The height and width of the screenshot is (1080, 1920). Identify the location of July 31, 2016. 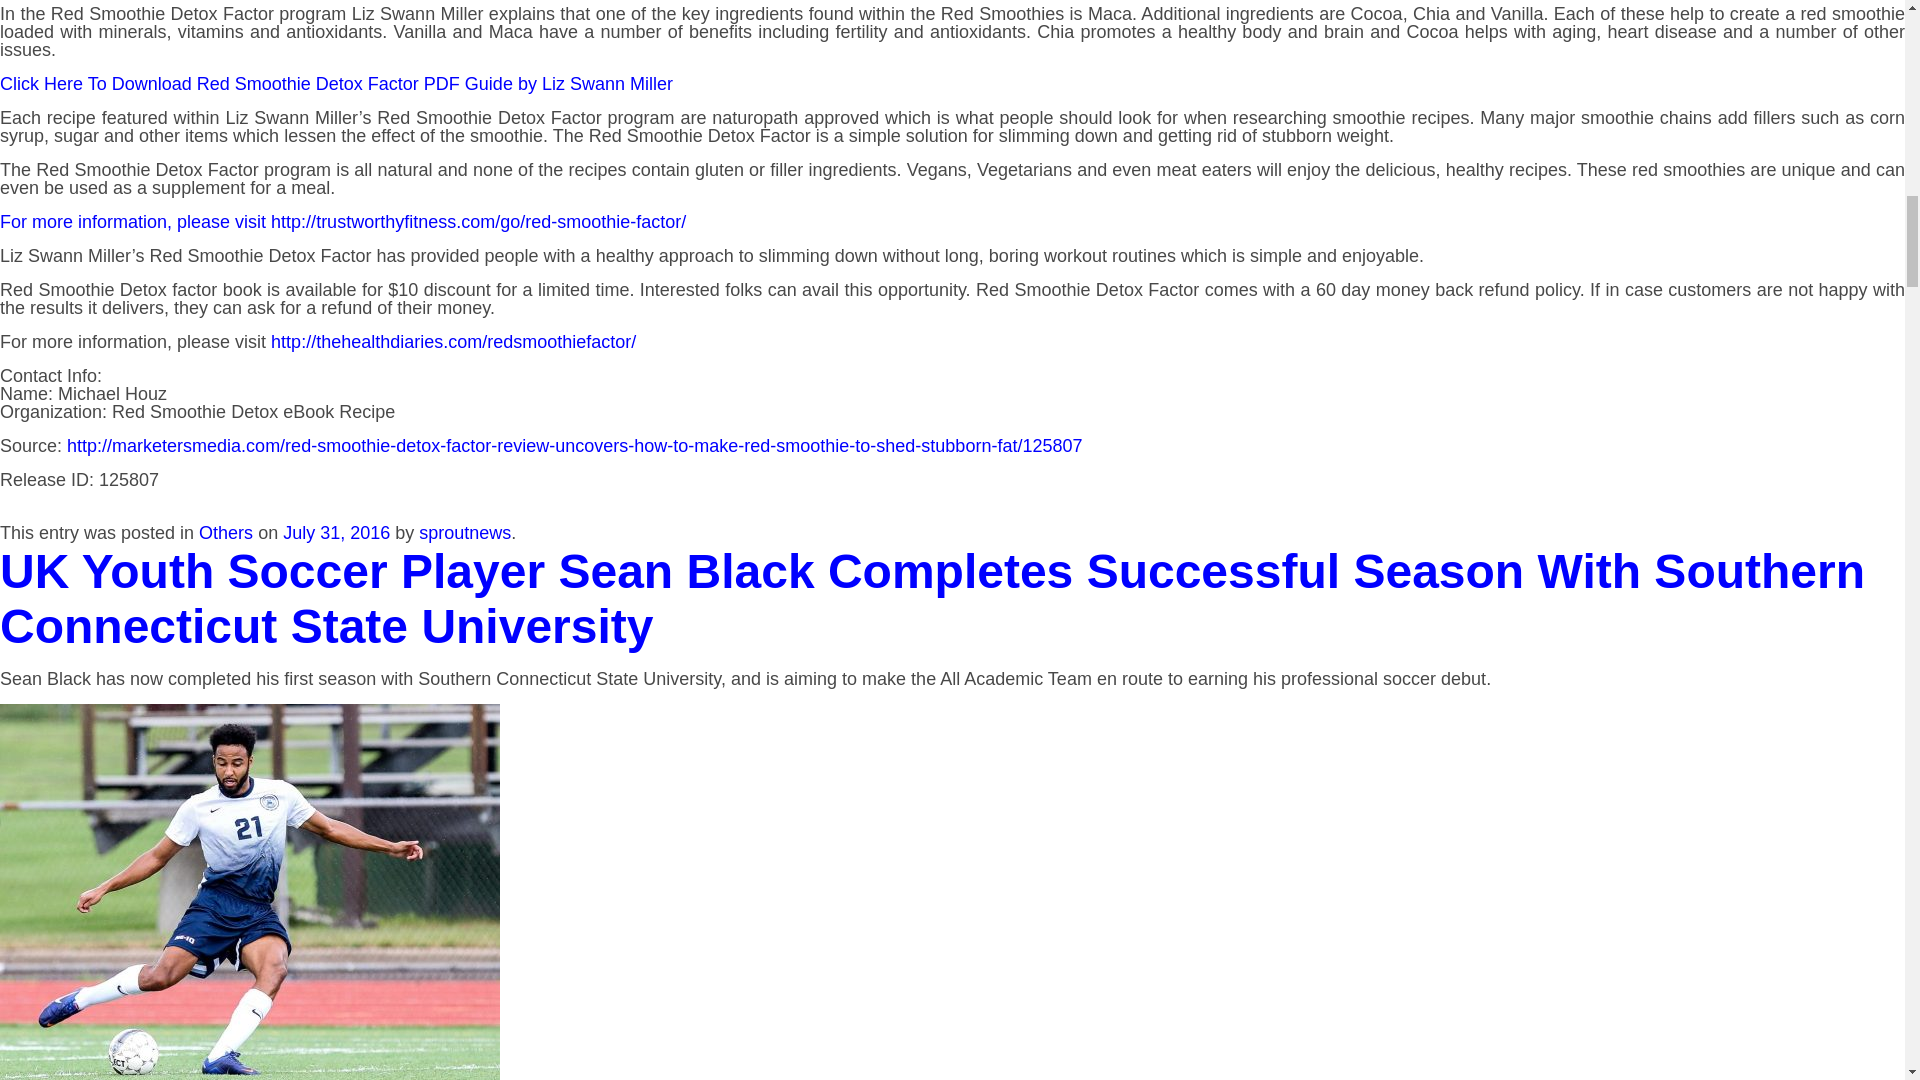
(336, 532).